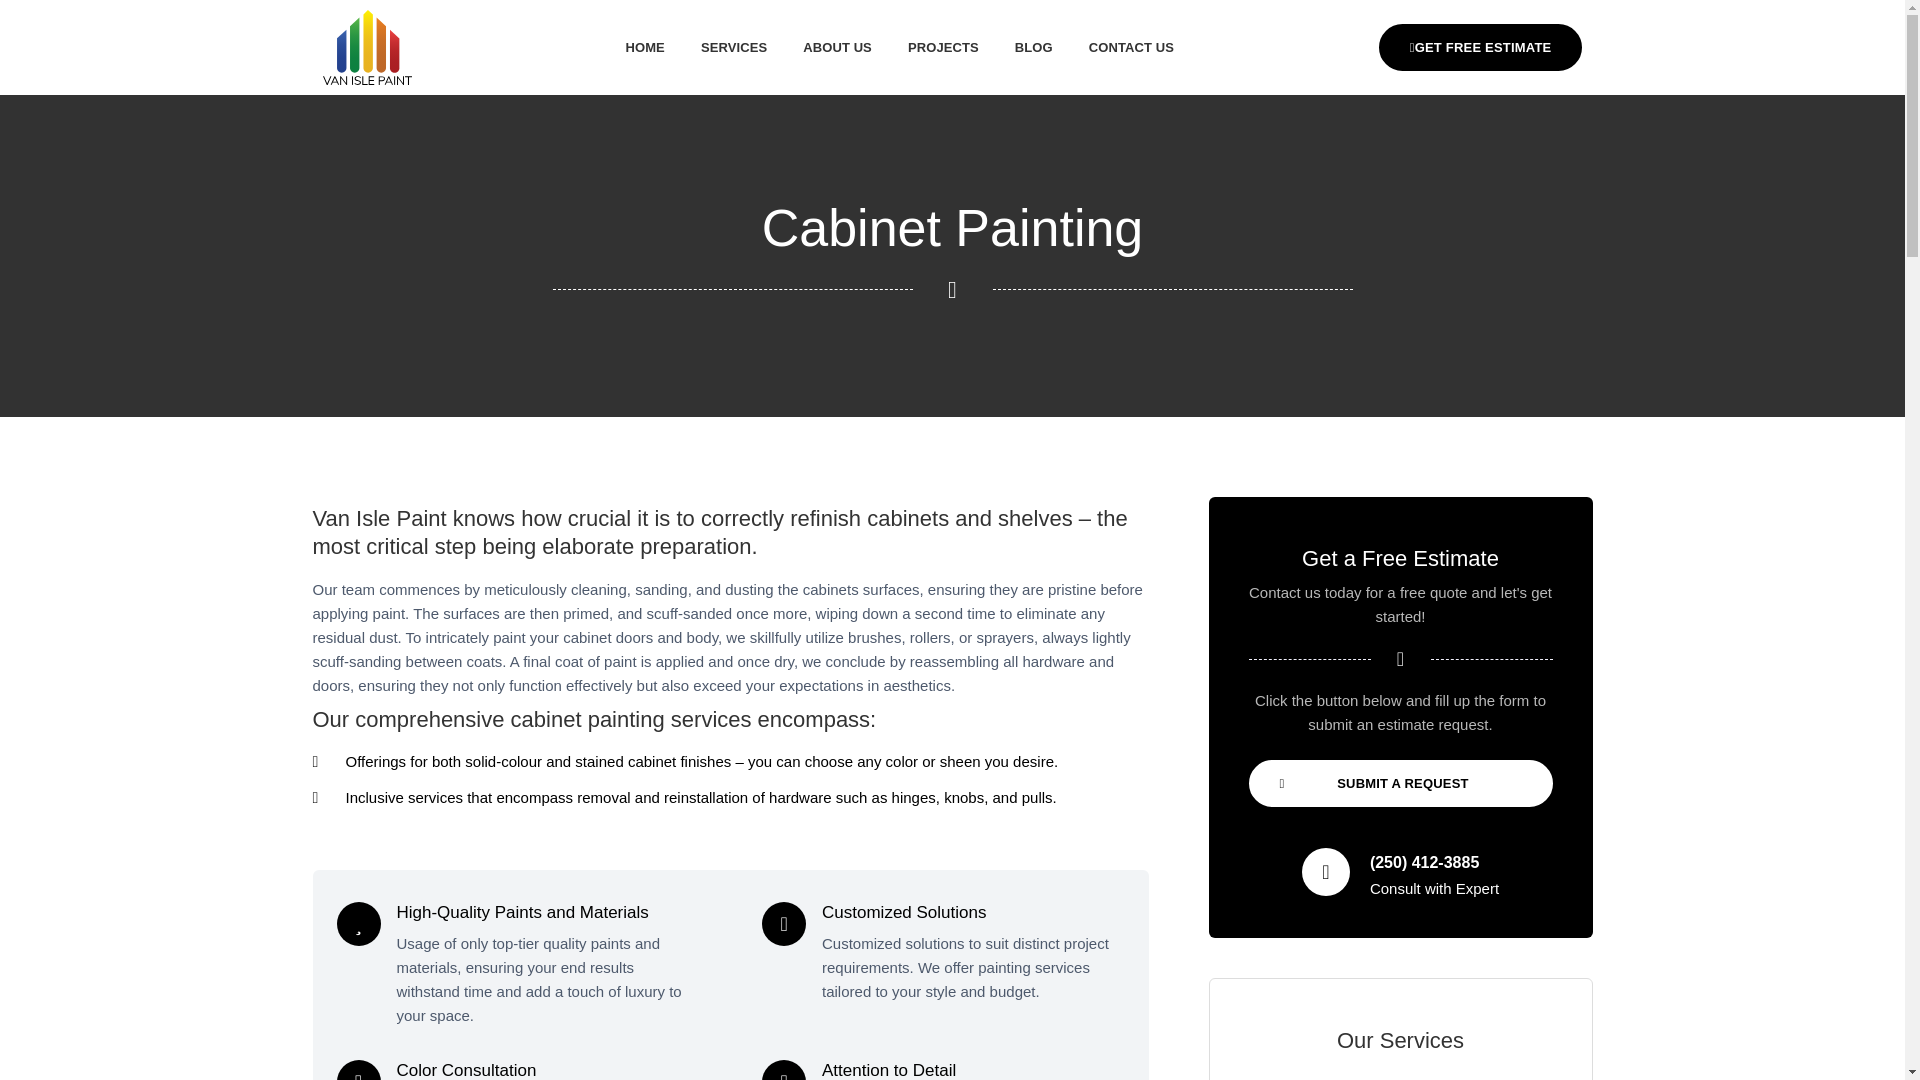 The image size is (1920, 1080). I want to click on HOME, so click(644, 47).